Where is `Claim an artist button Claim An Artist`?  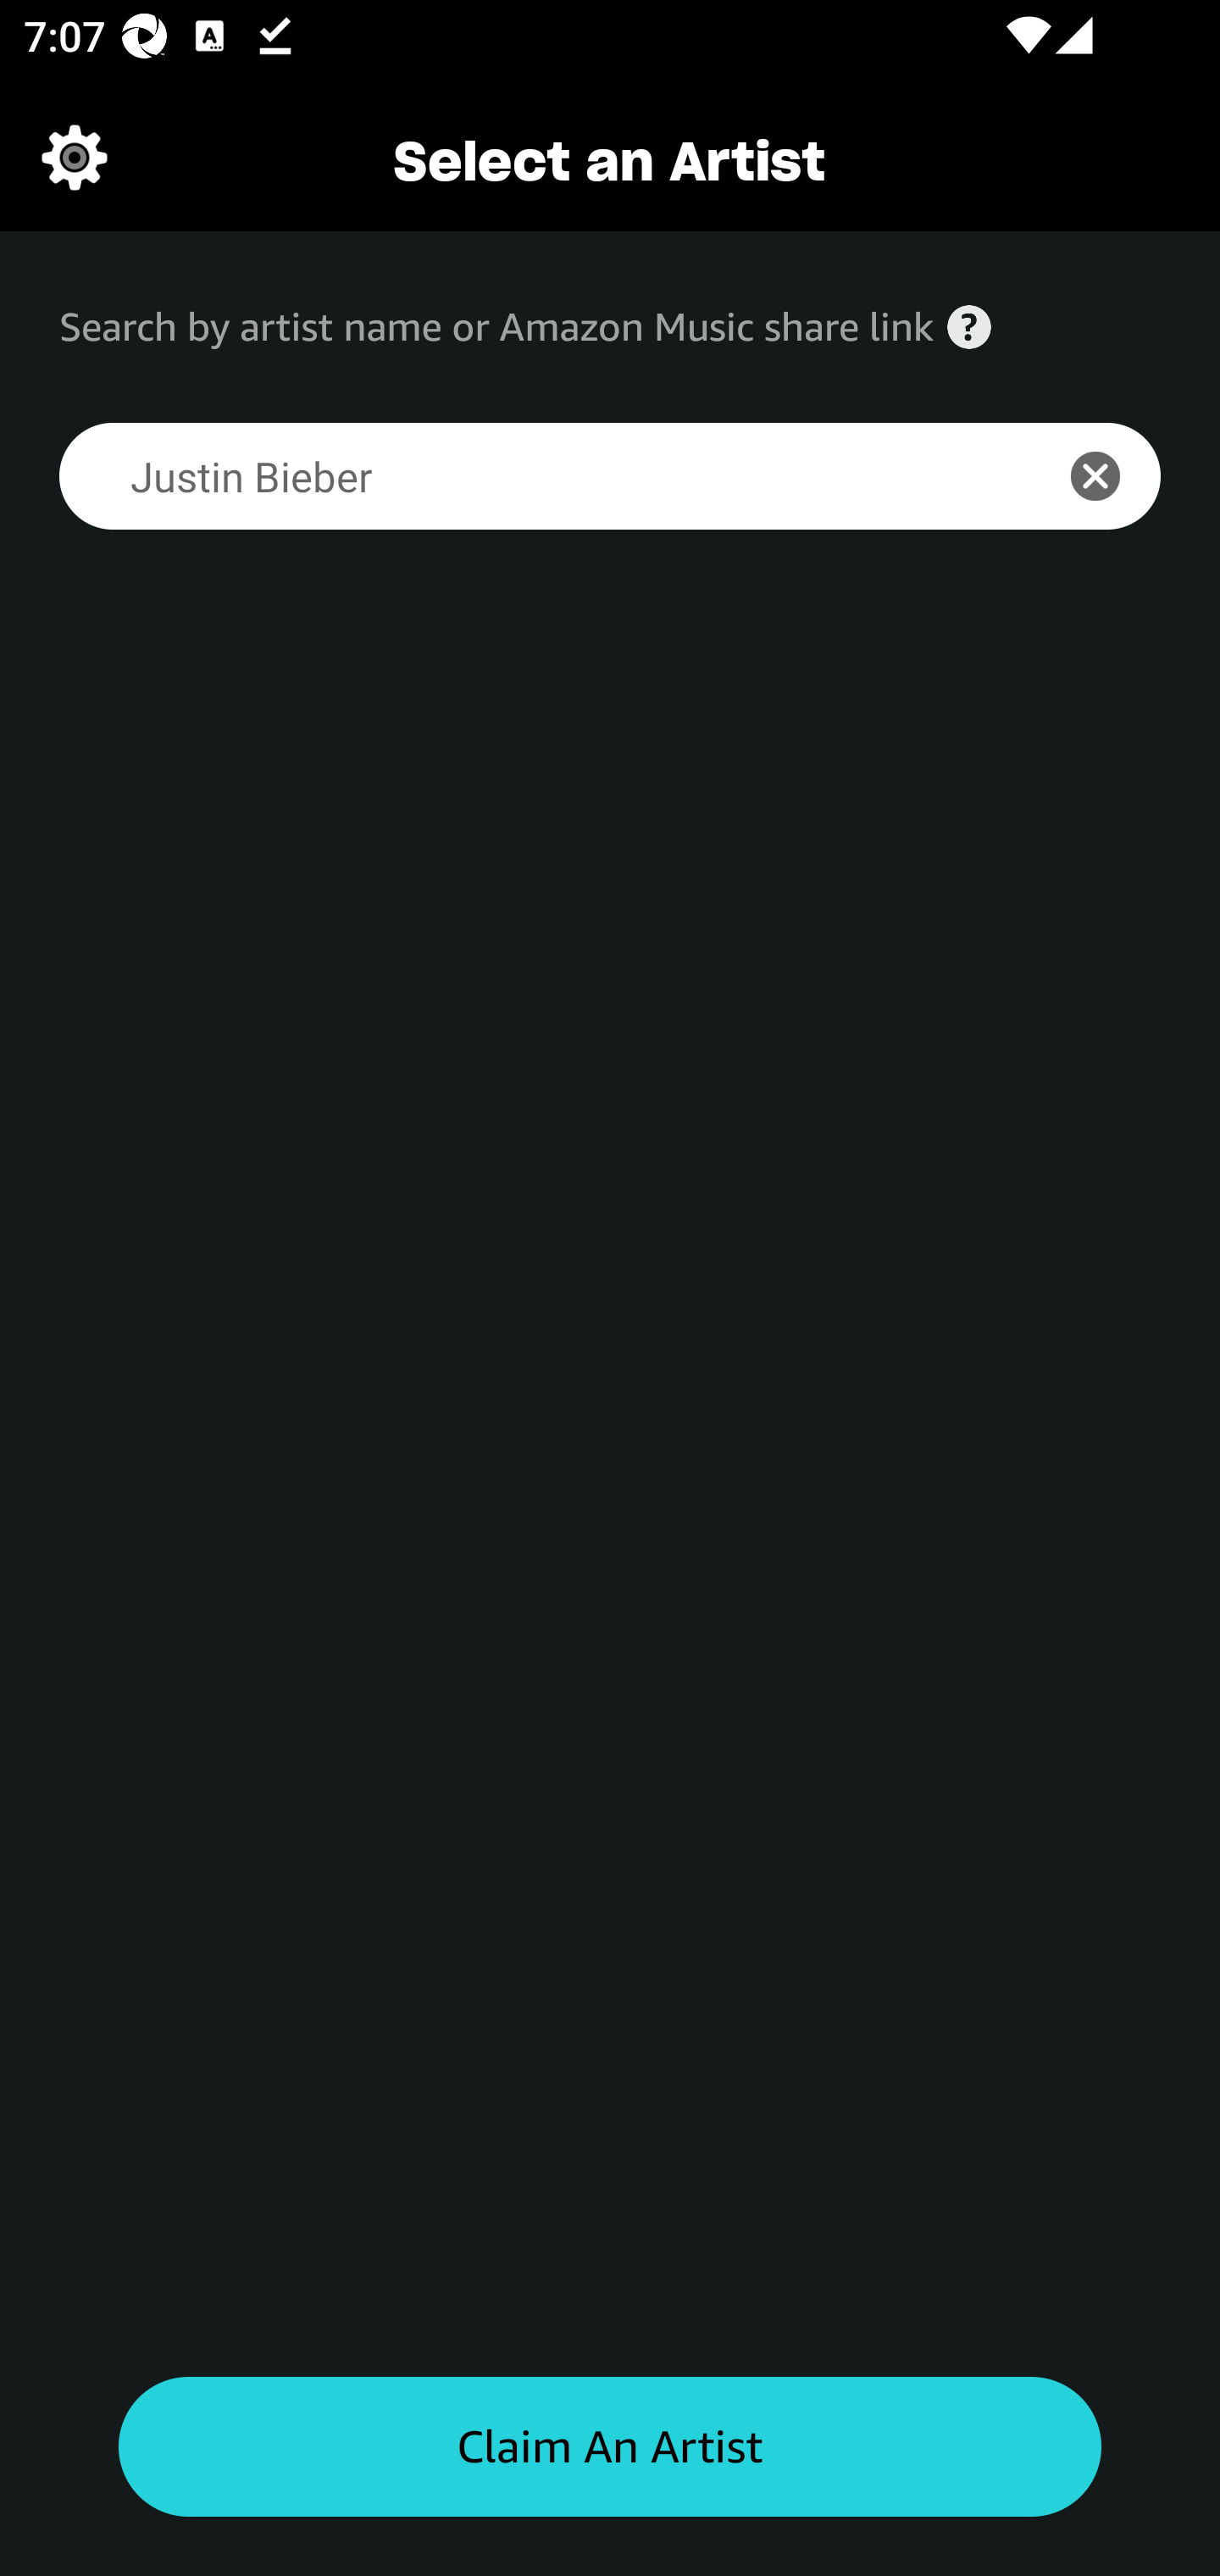 Claim an artist button Claim An Artist is located at coordinates (610, 2447).